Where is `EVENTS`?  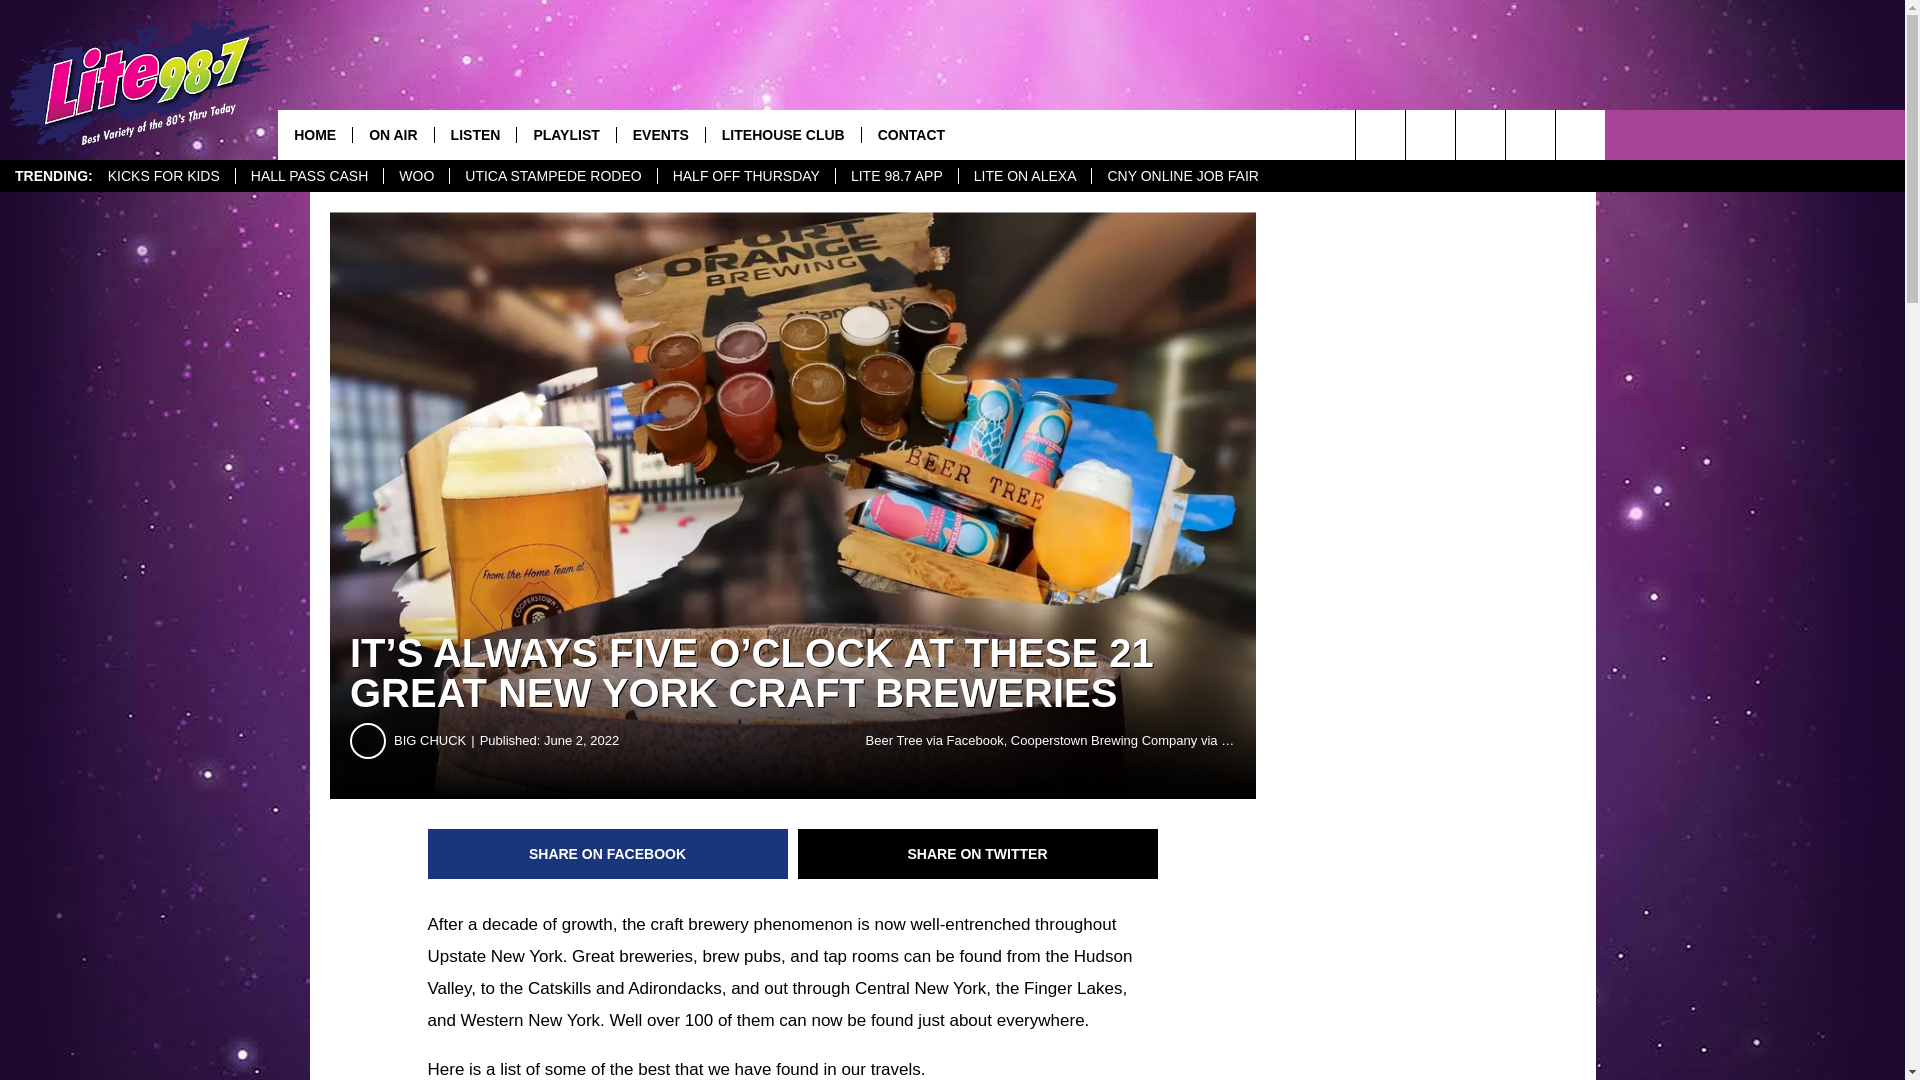 EVENTS is located at coordinates (660, 134).